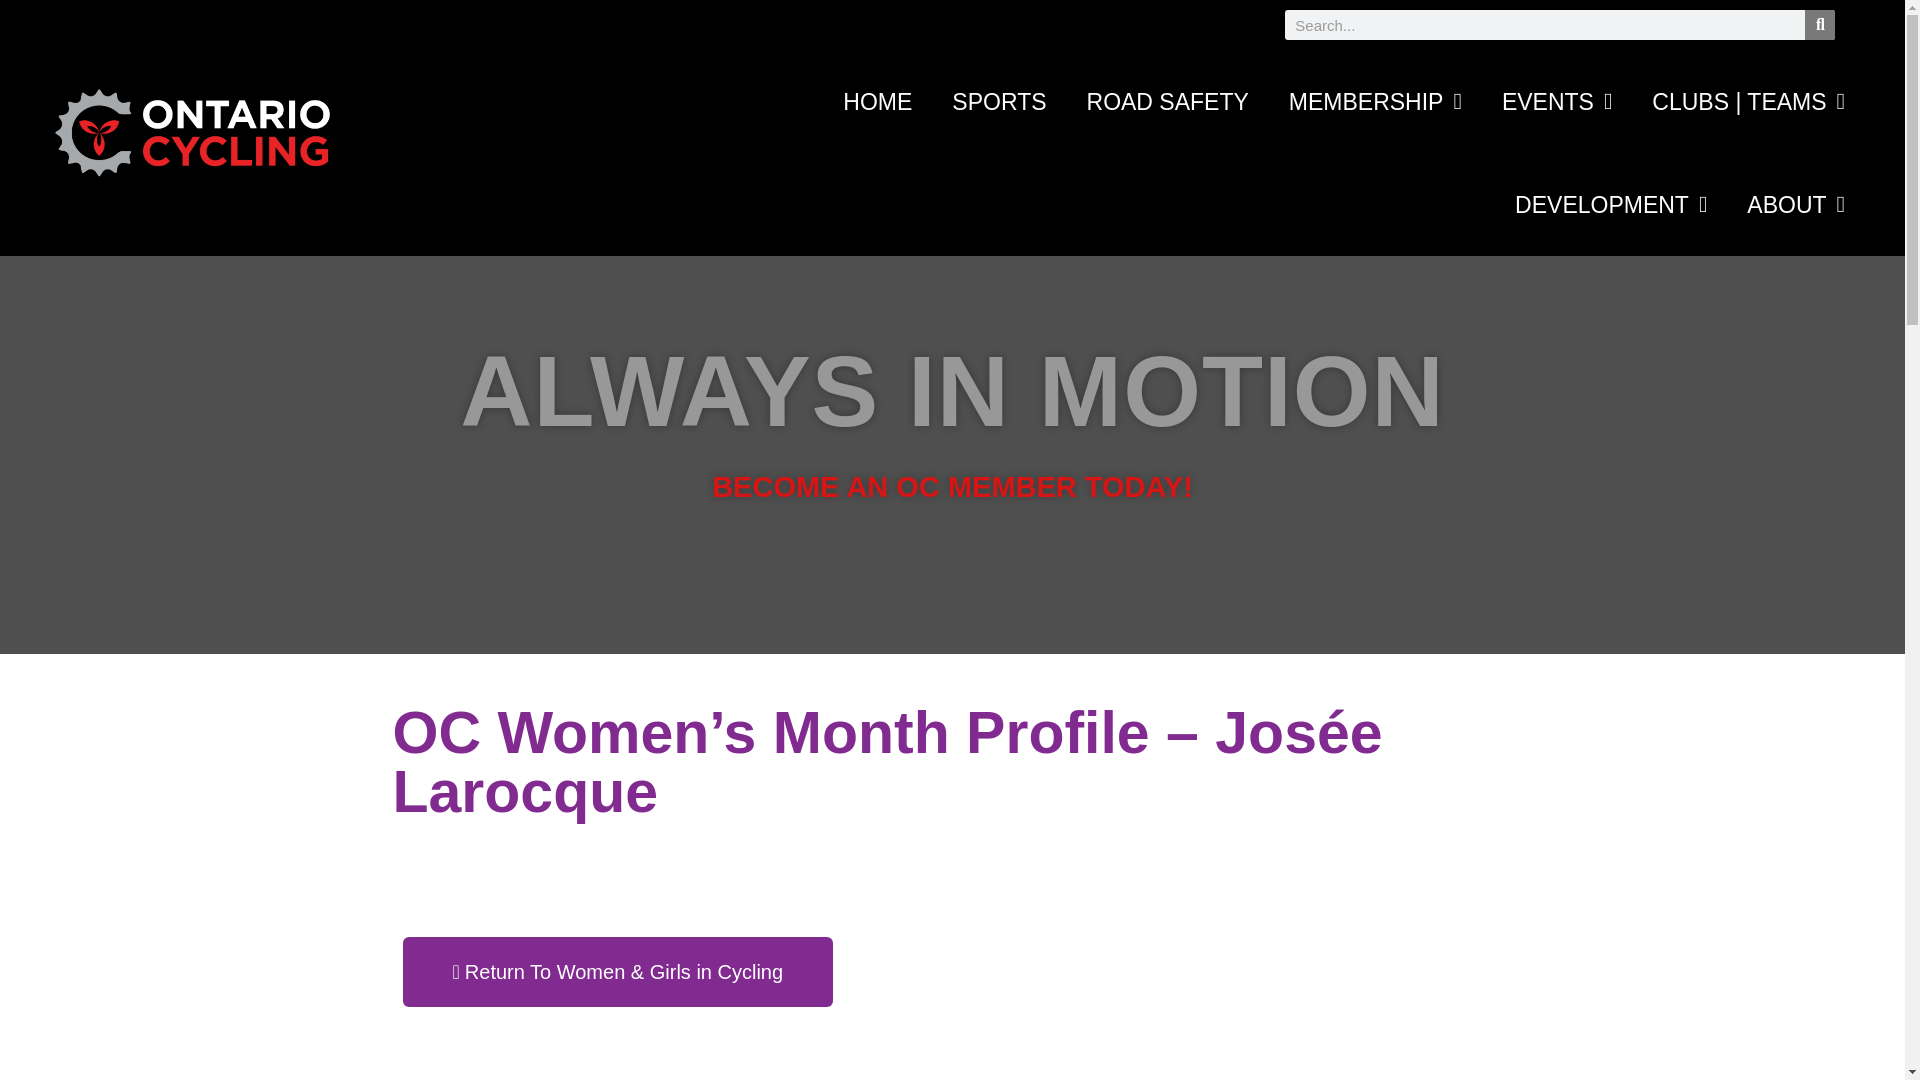 This screenshot has width=1920, height=1080. I want to click on ABOUT, so click(1795, 204).